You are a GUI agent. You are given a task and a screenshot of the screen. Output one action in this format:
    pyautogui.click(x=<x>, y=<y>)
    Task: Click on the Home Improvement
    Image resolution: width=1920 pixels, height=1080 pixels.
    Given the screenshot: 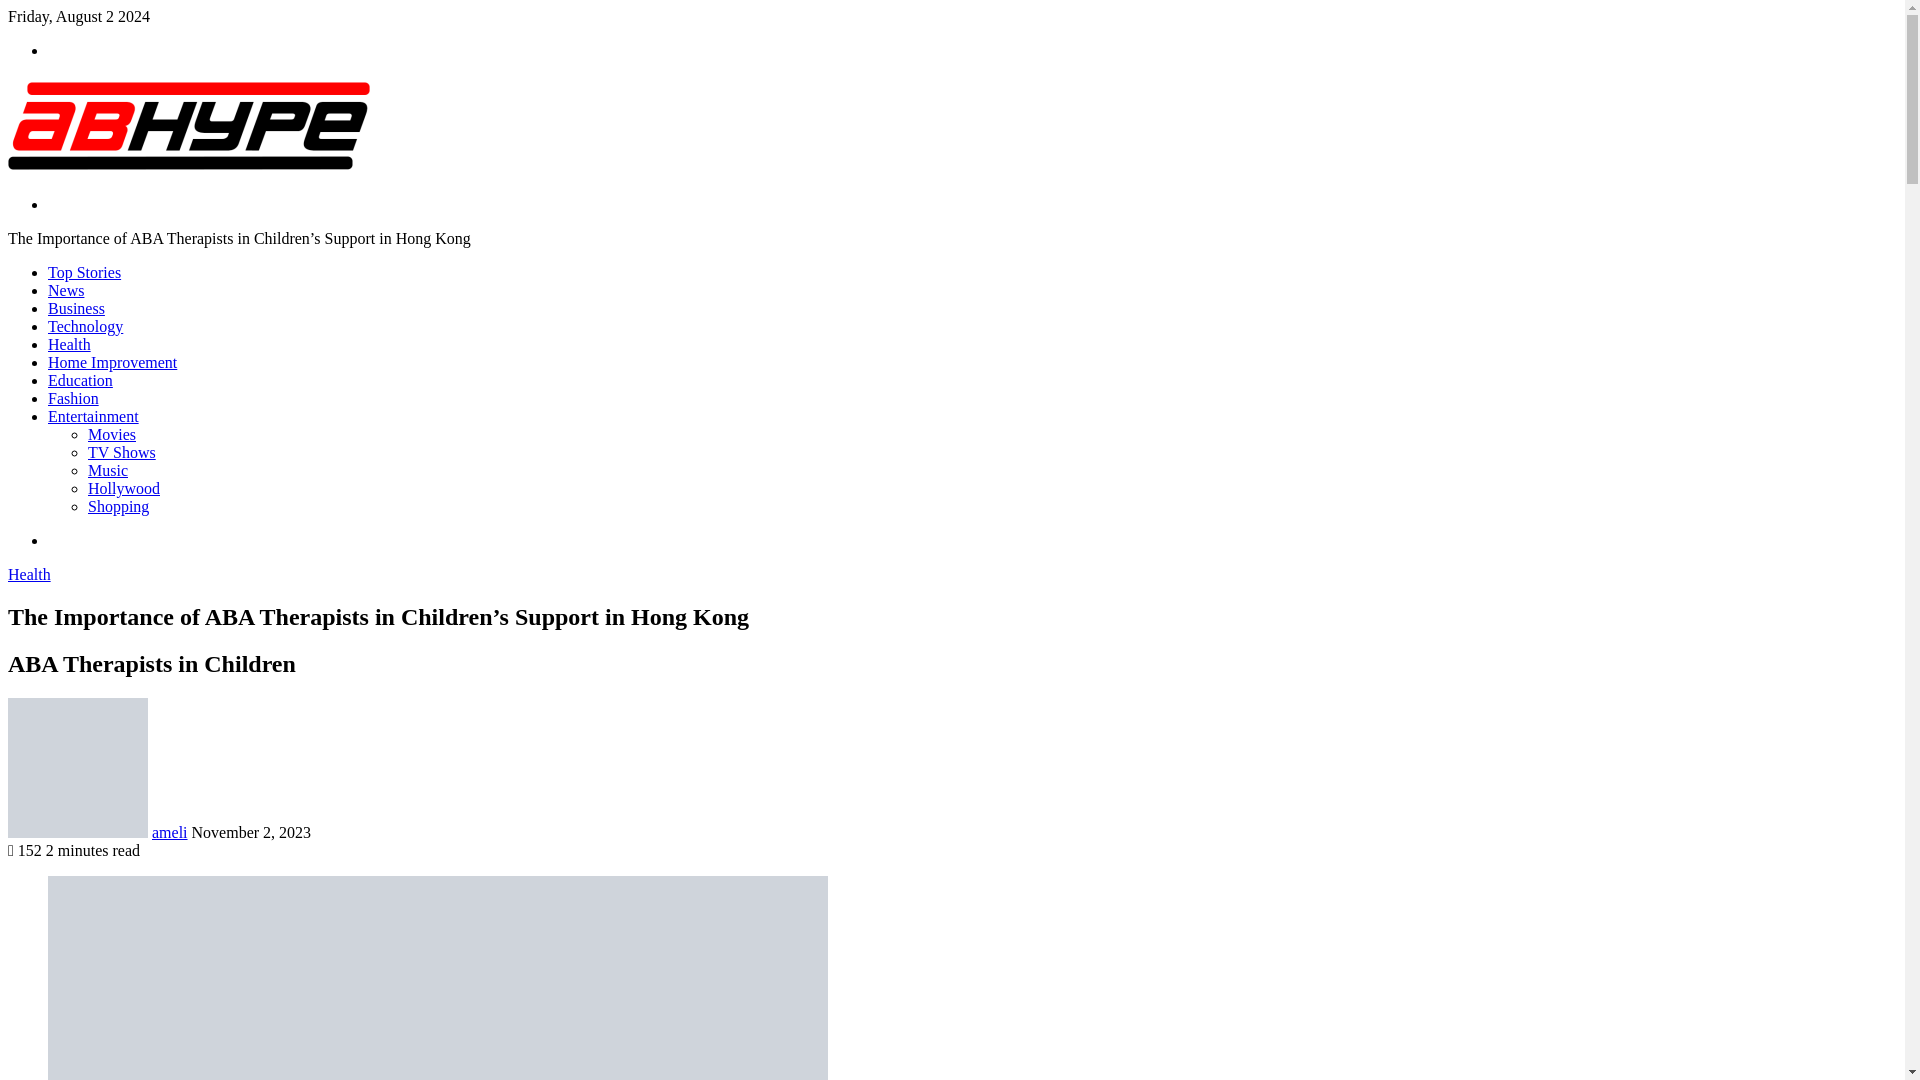 What is the action you would take?
    pyautogui.click(x=112, y=362)
    